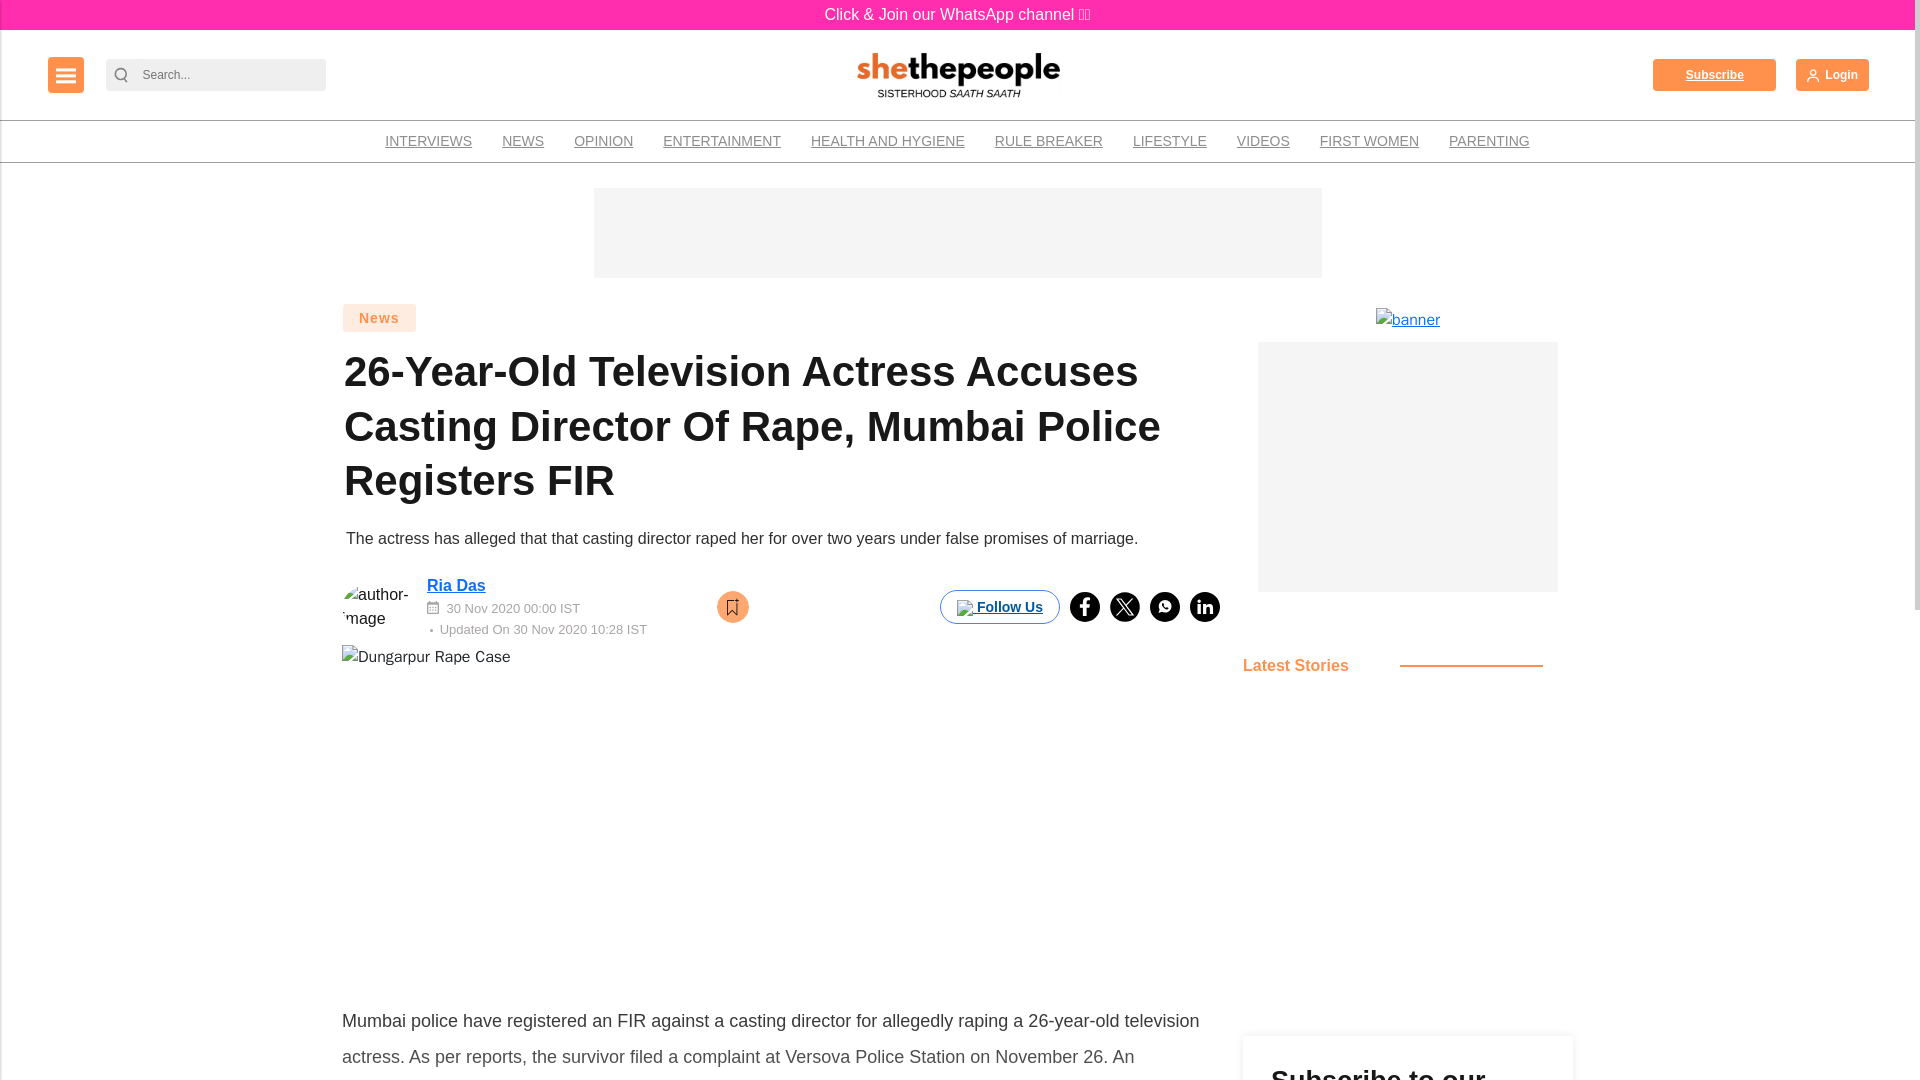 This screenshot has height=1080, width=1920. I want to click on Ria Das, so click(456, 585).